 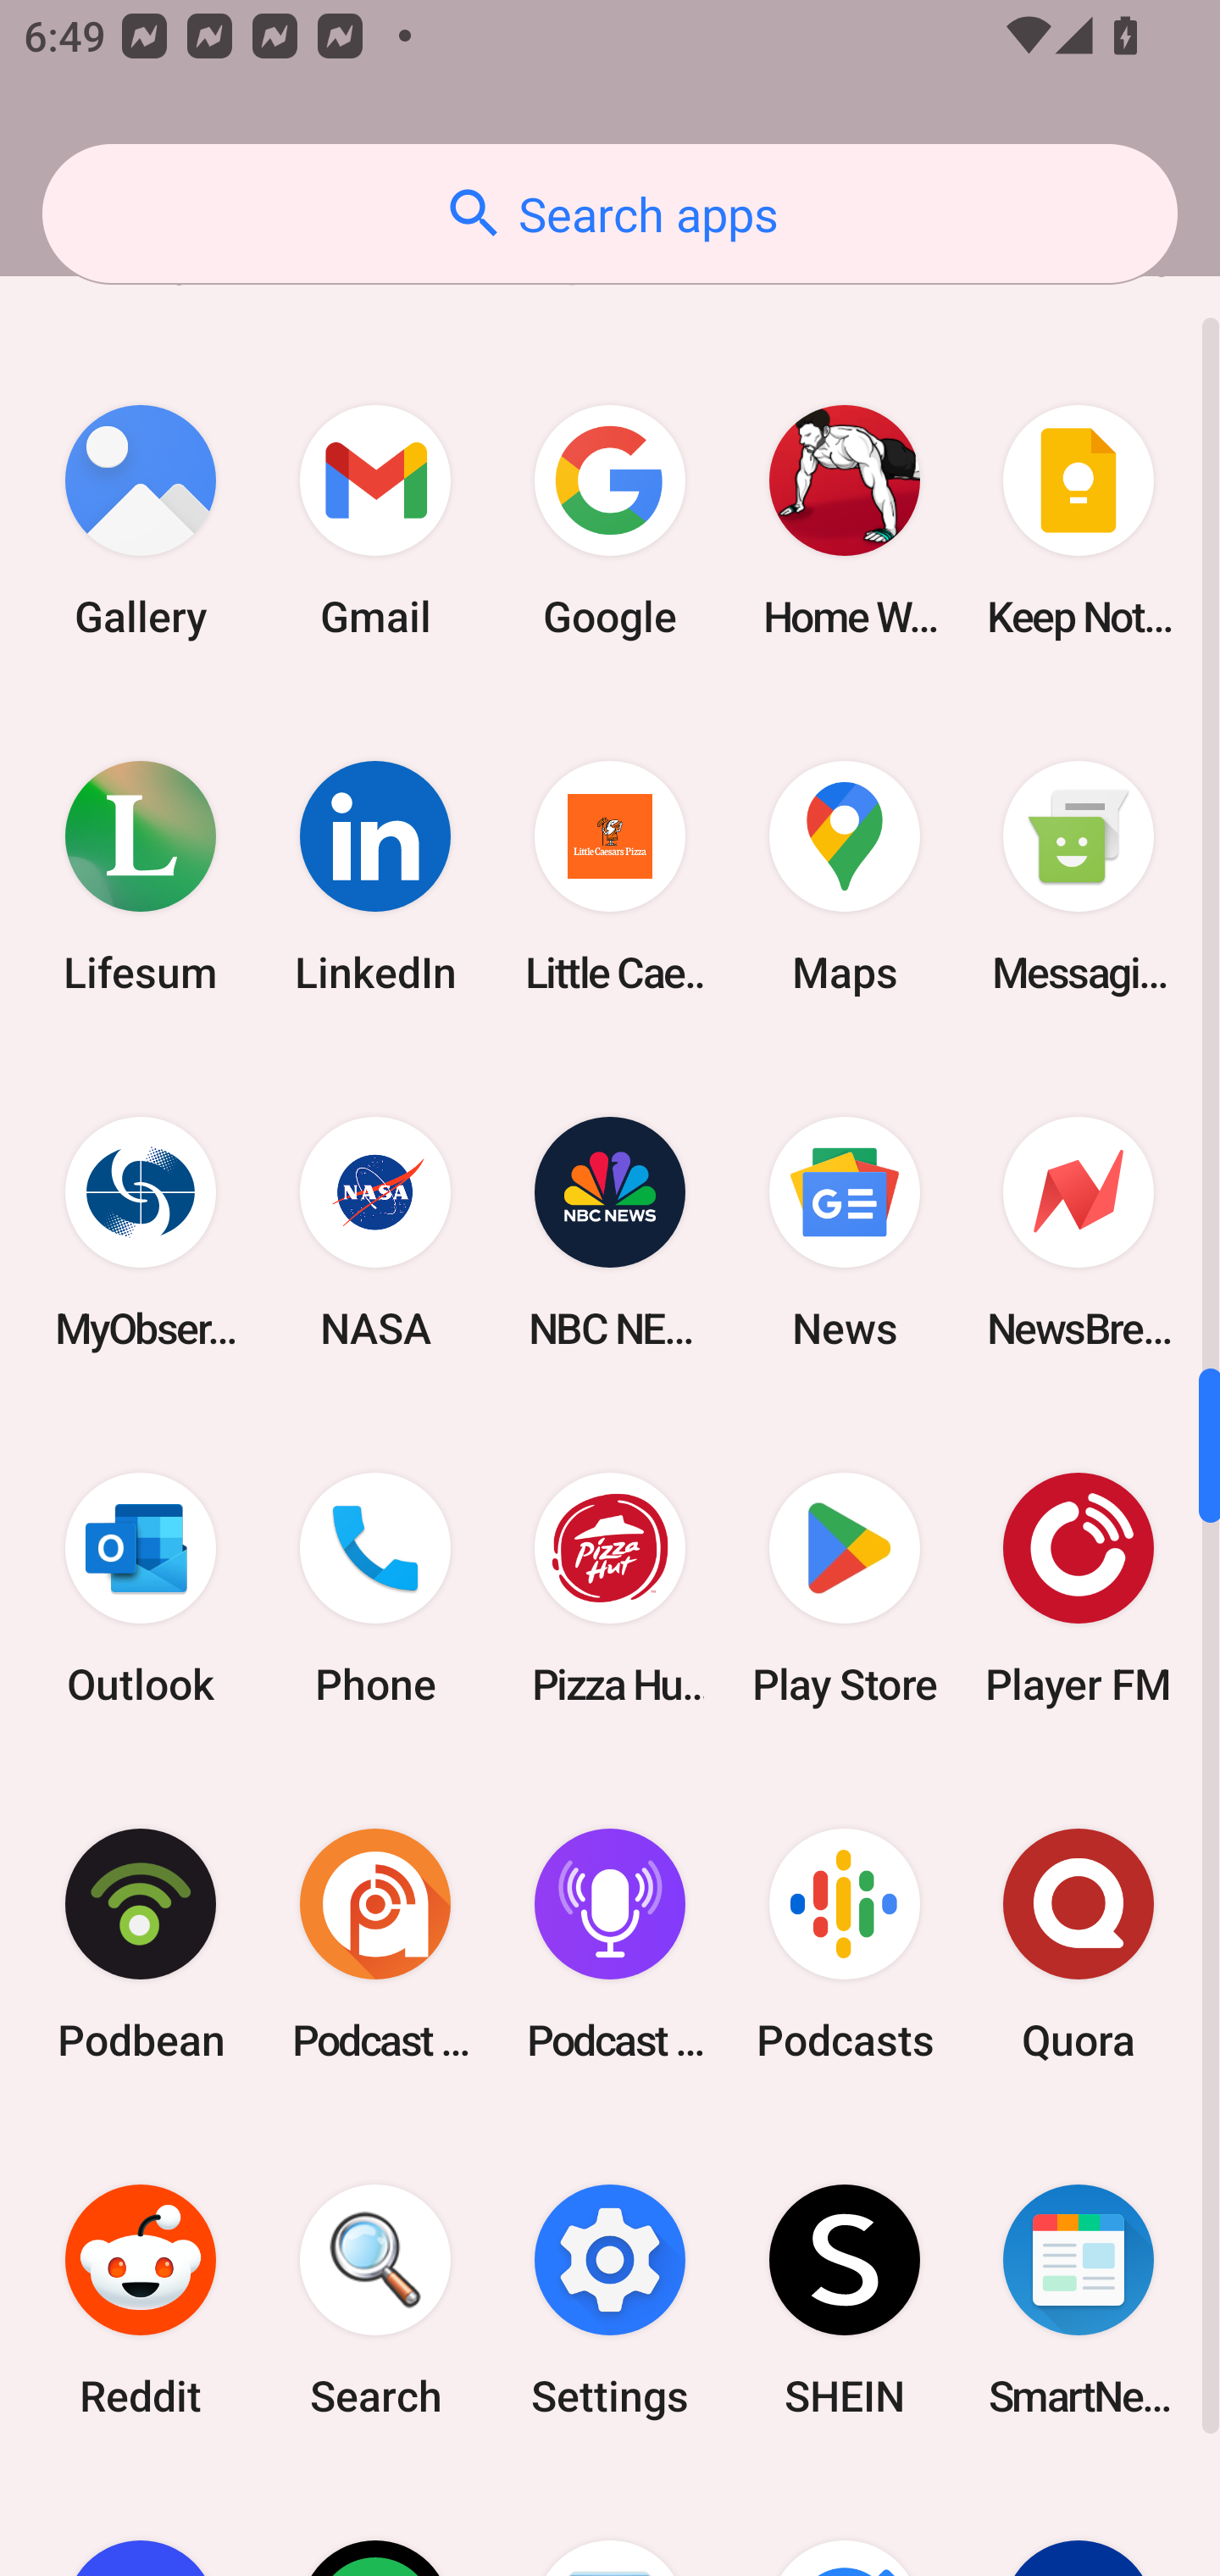 I want to click on Gmail, so click(x=375, y=520).